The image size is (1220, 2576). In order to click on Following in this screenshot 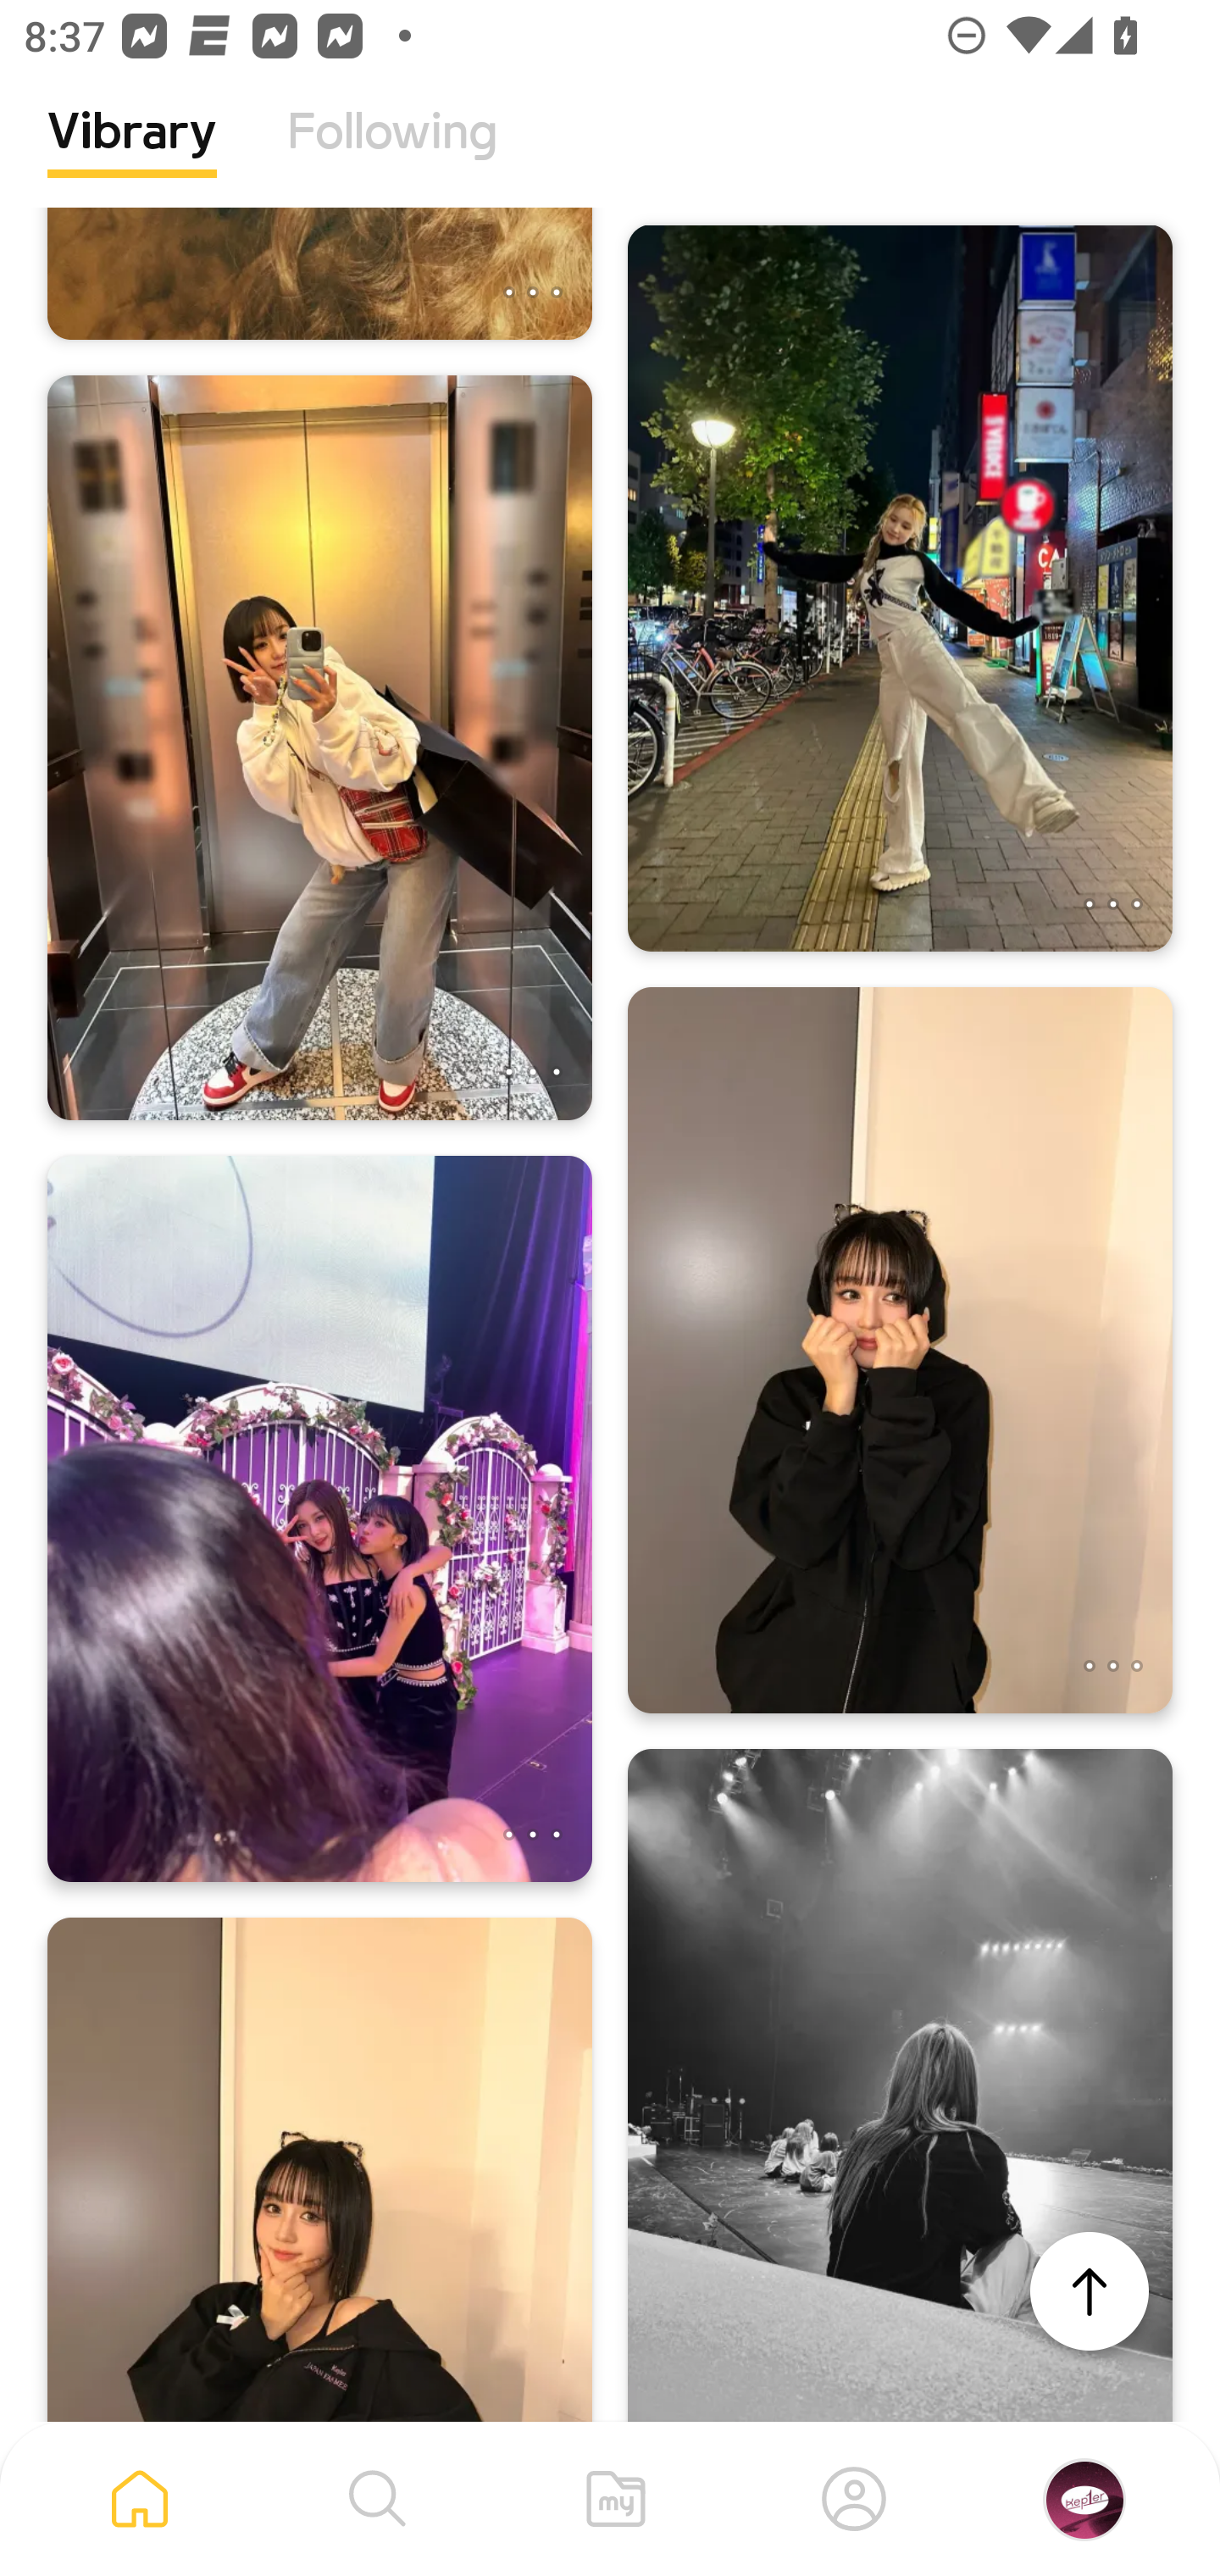, I will do `click(392, 157)`.